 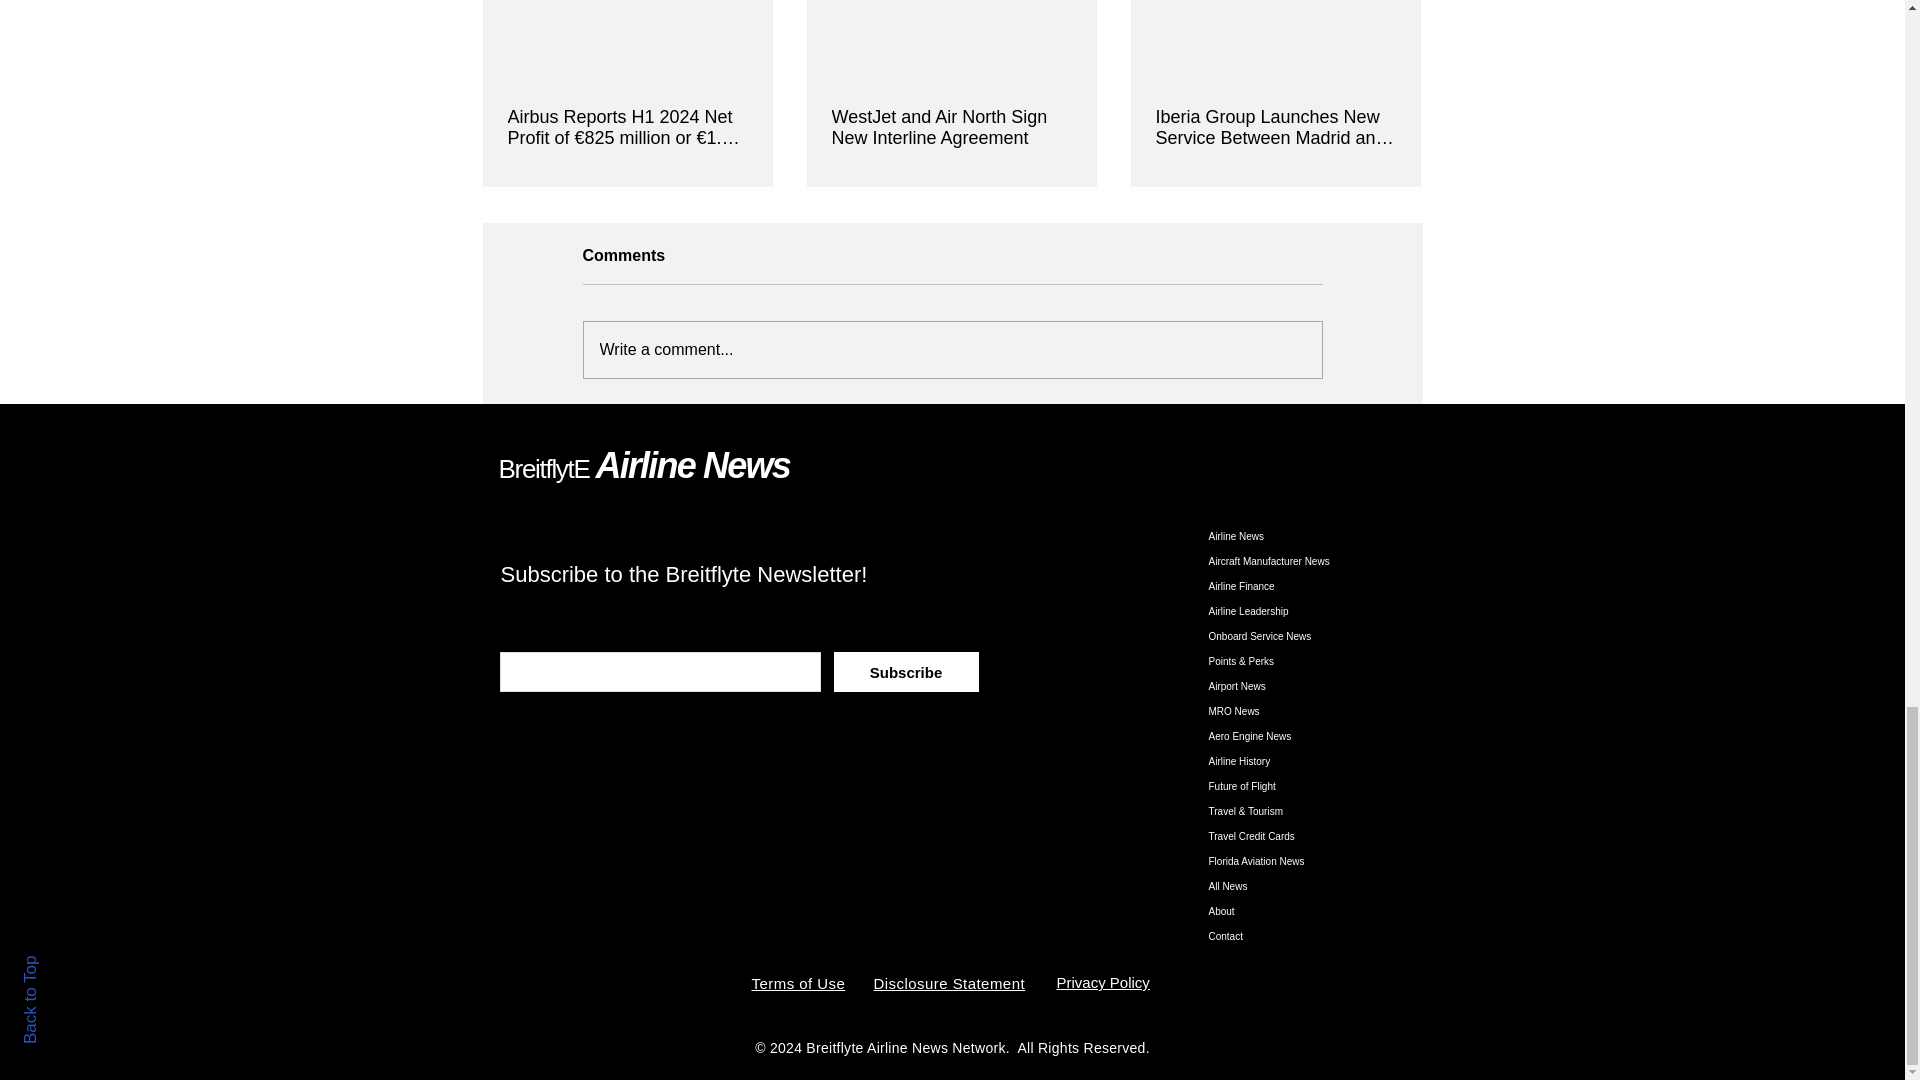 I want to click on Write a comment..., so click(x=952, y=350).